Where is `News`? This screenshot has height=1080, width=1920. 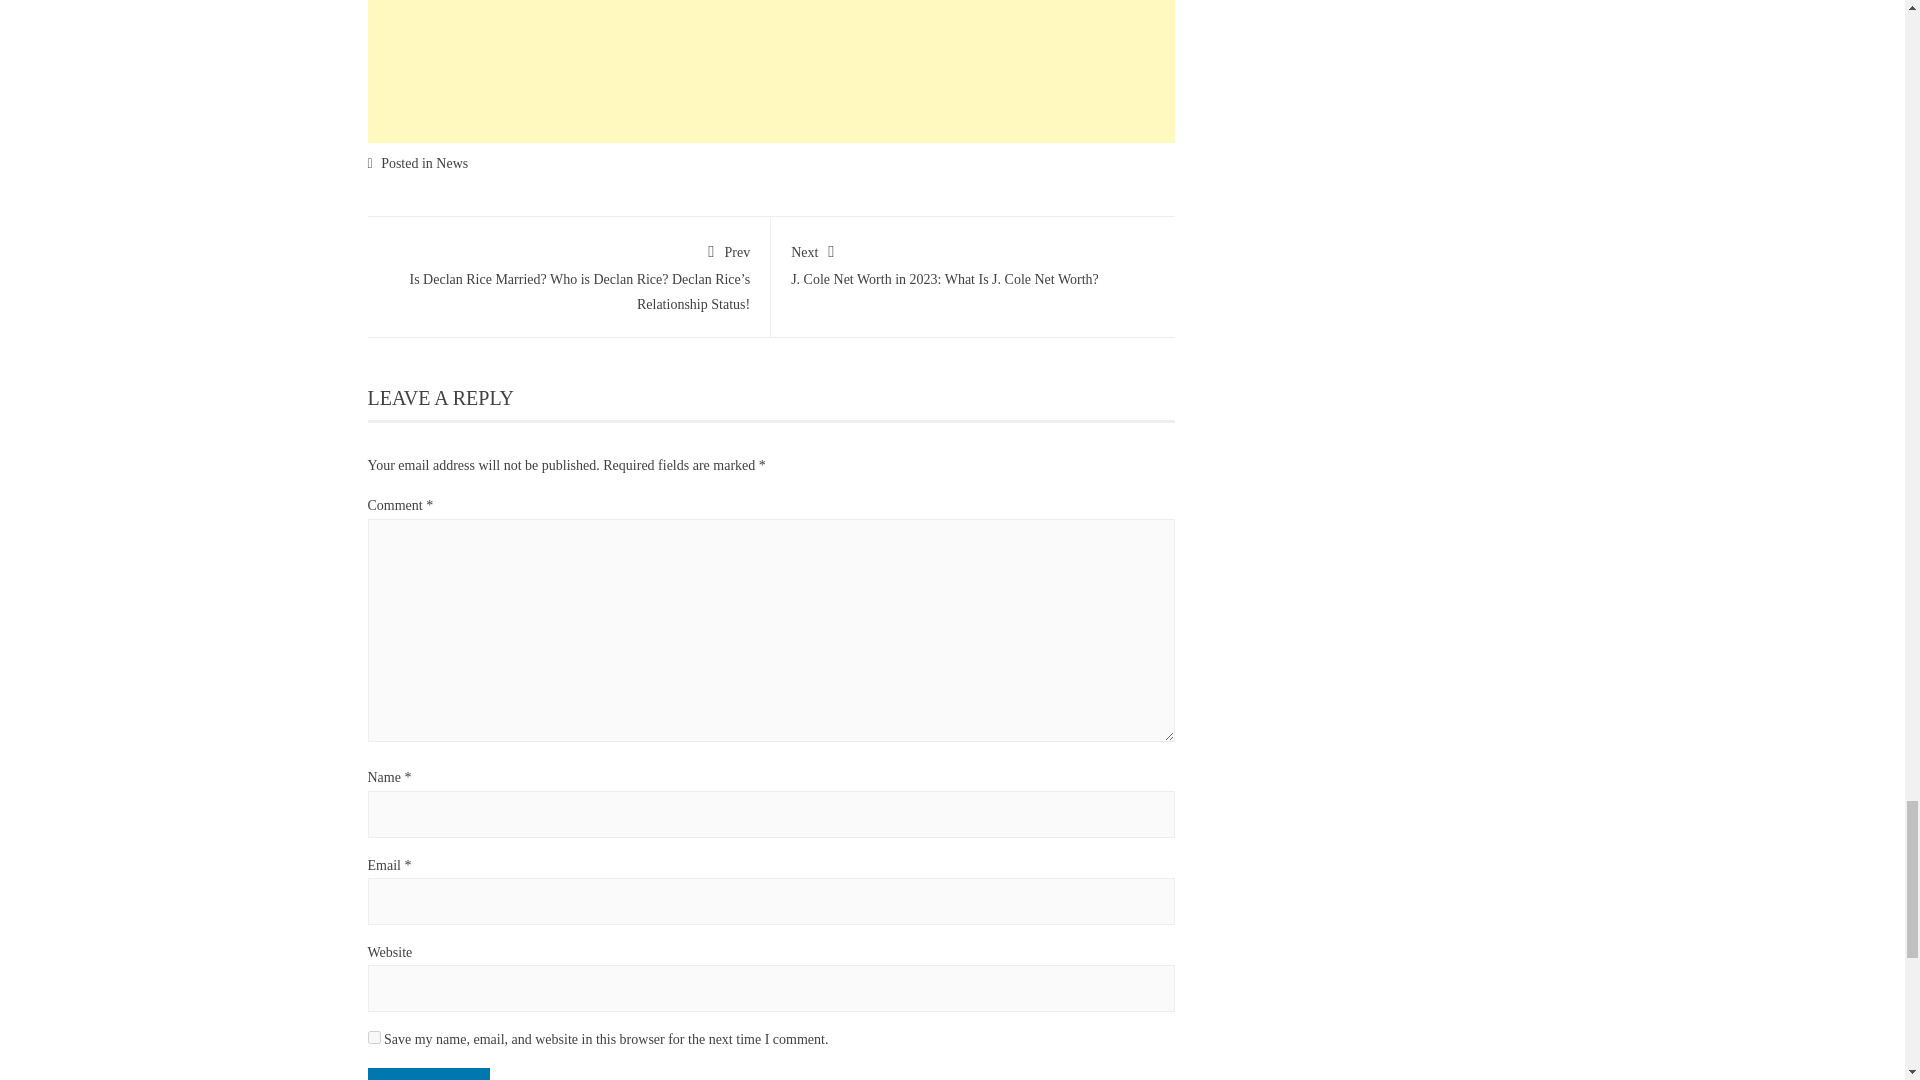
News is located at coordinates (452, 162).